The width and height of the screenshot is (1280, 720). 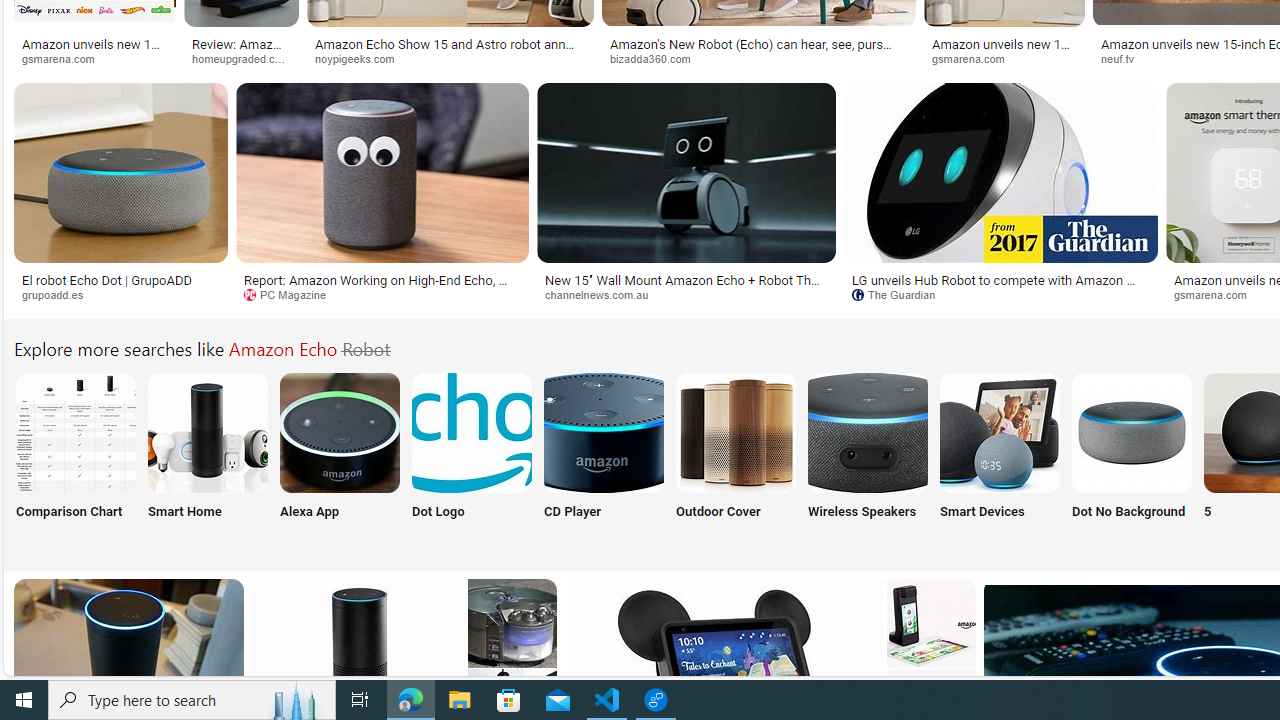 I want to click on Outdoor Cover, so click(x=736, y=458).